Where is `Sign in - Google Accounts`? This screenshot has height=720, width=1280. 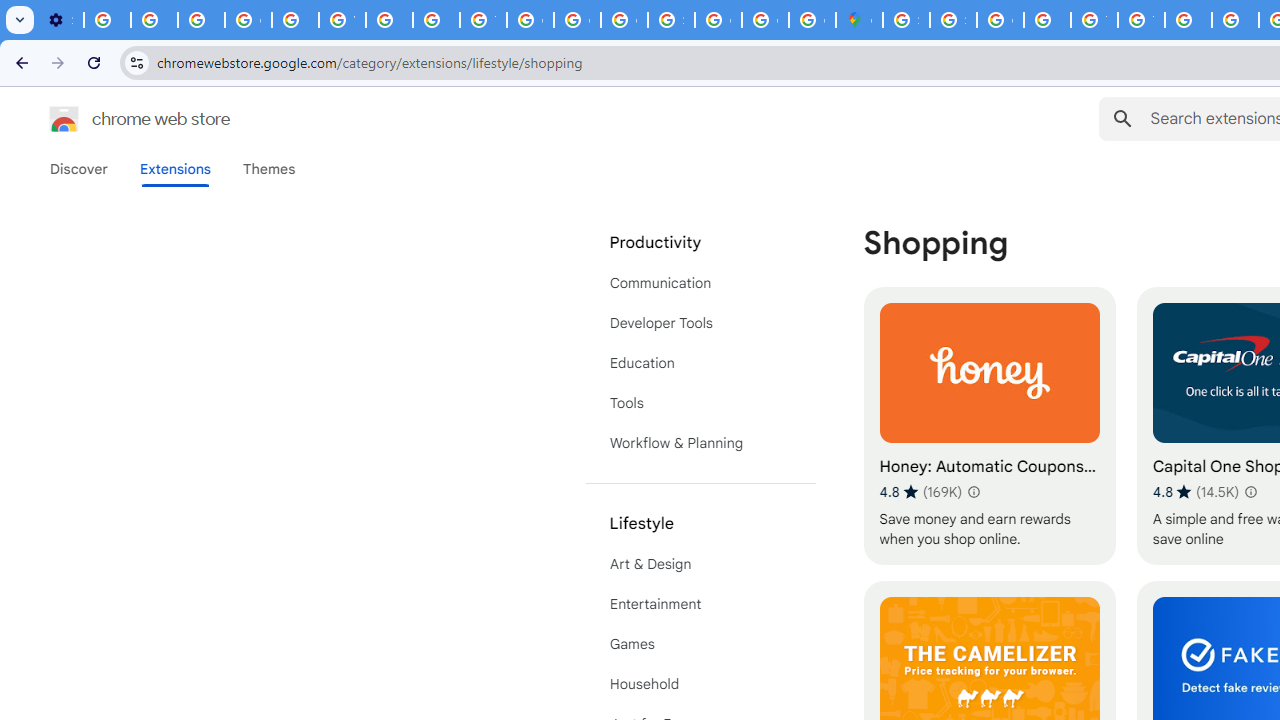 Sign in - Google Accounts is located at coordinates (671, 20).